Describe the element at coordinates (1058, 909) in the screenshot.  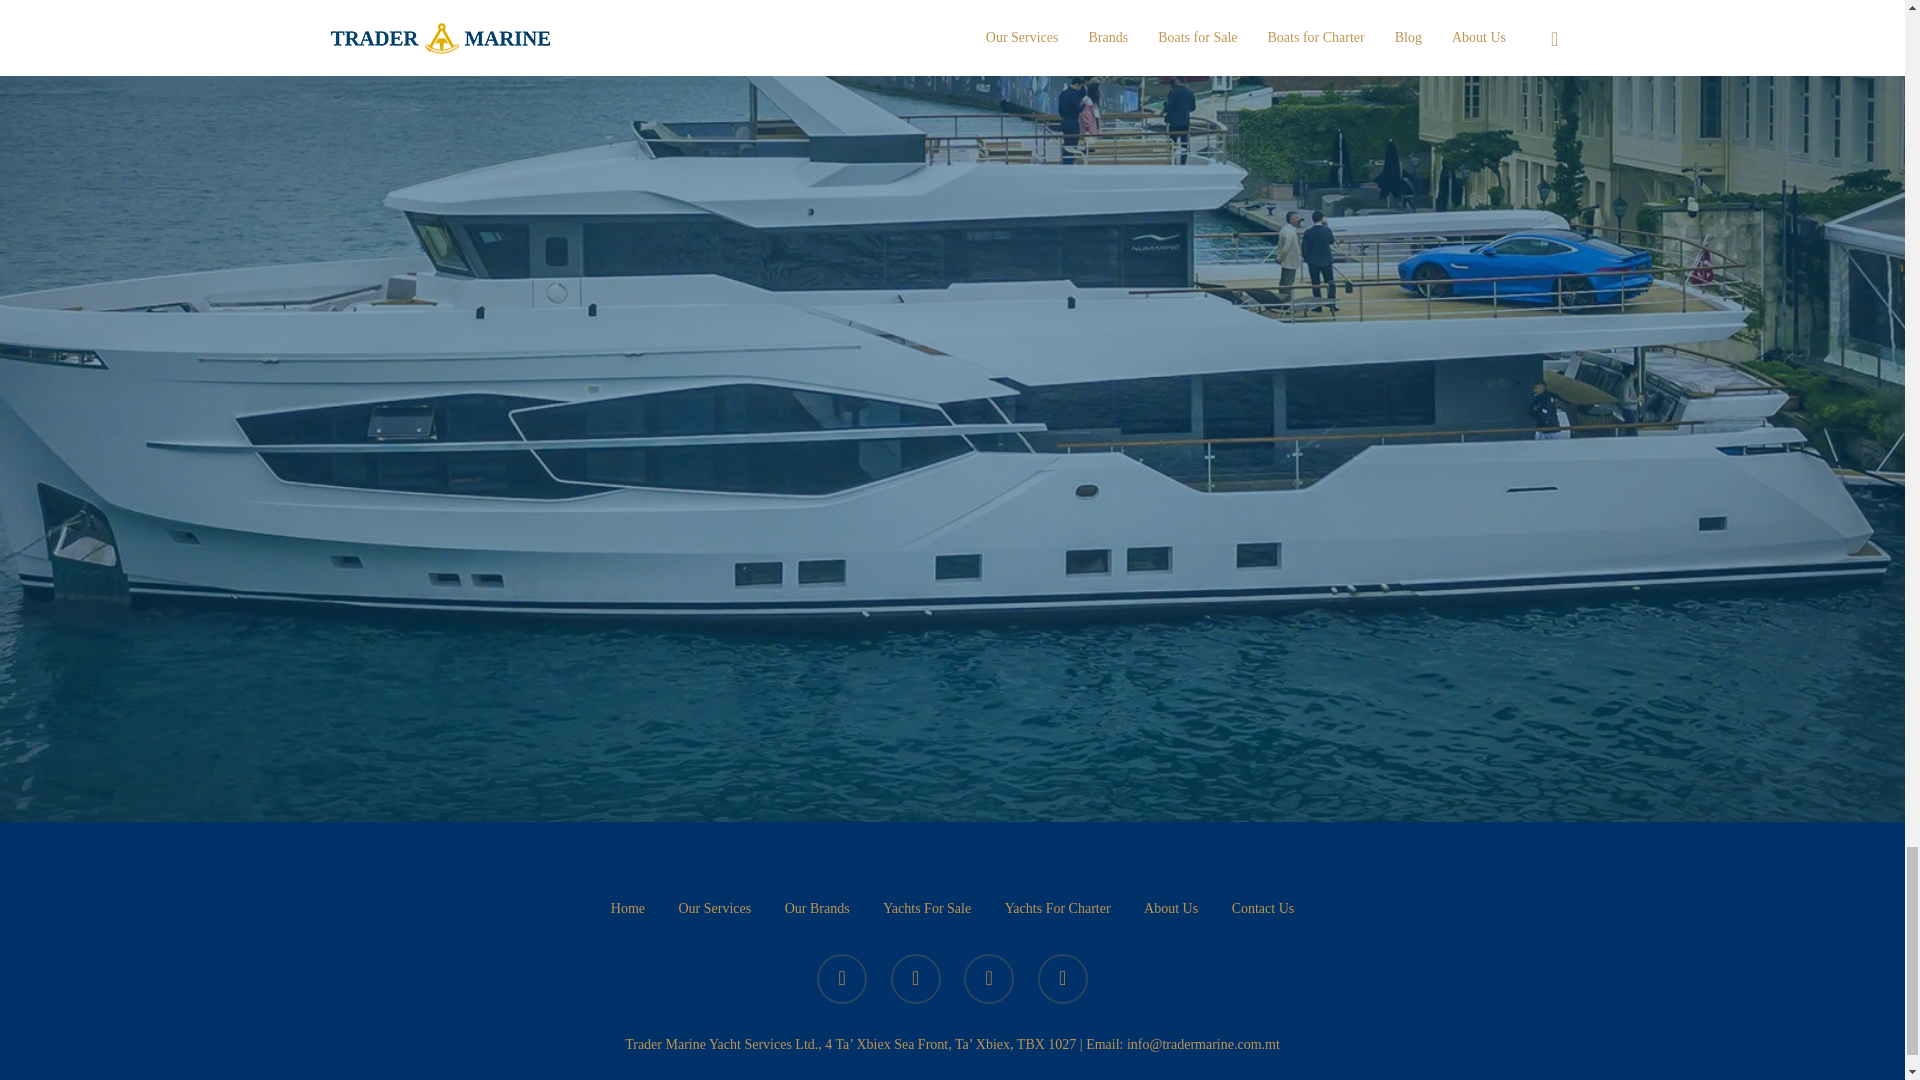
I see `Yachts For Charter` at that location.